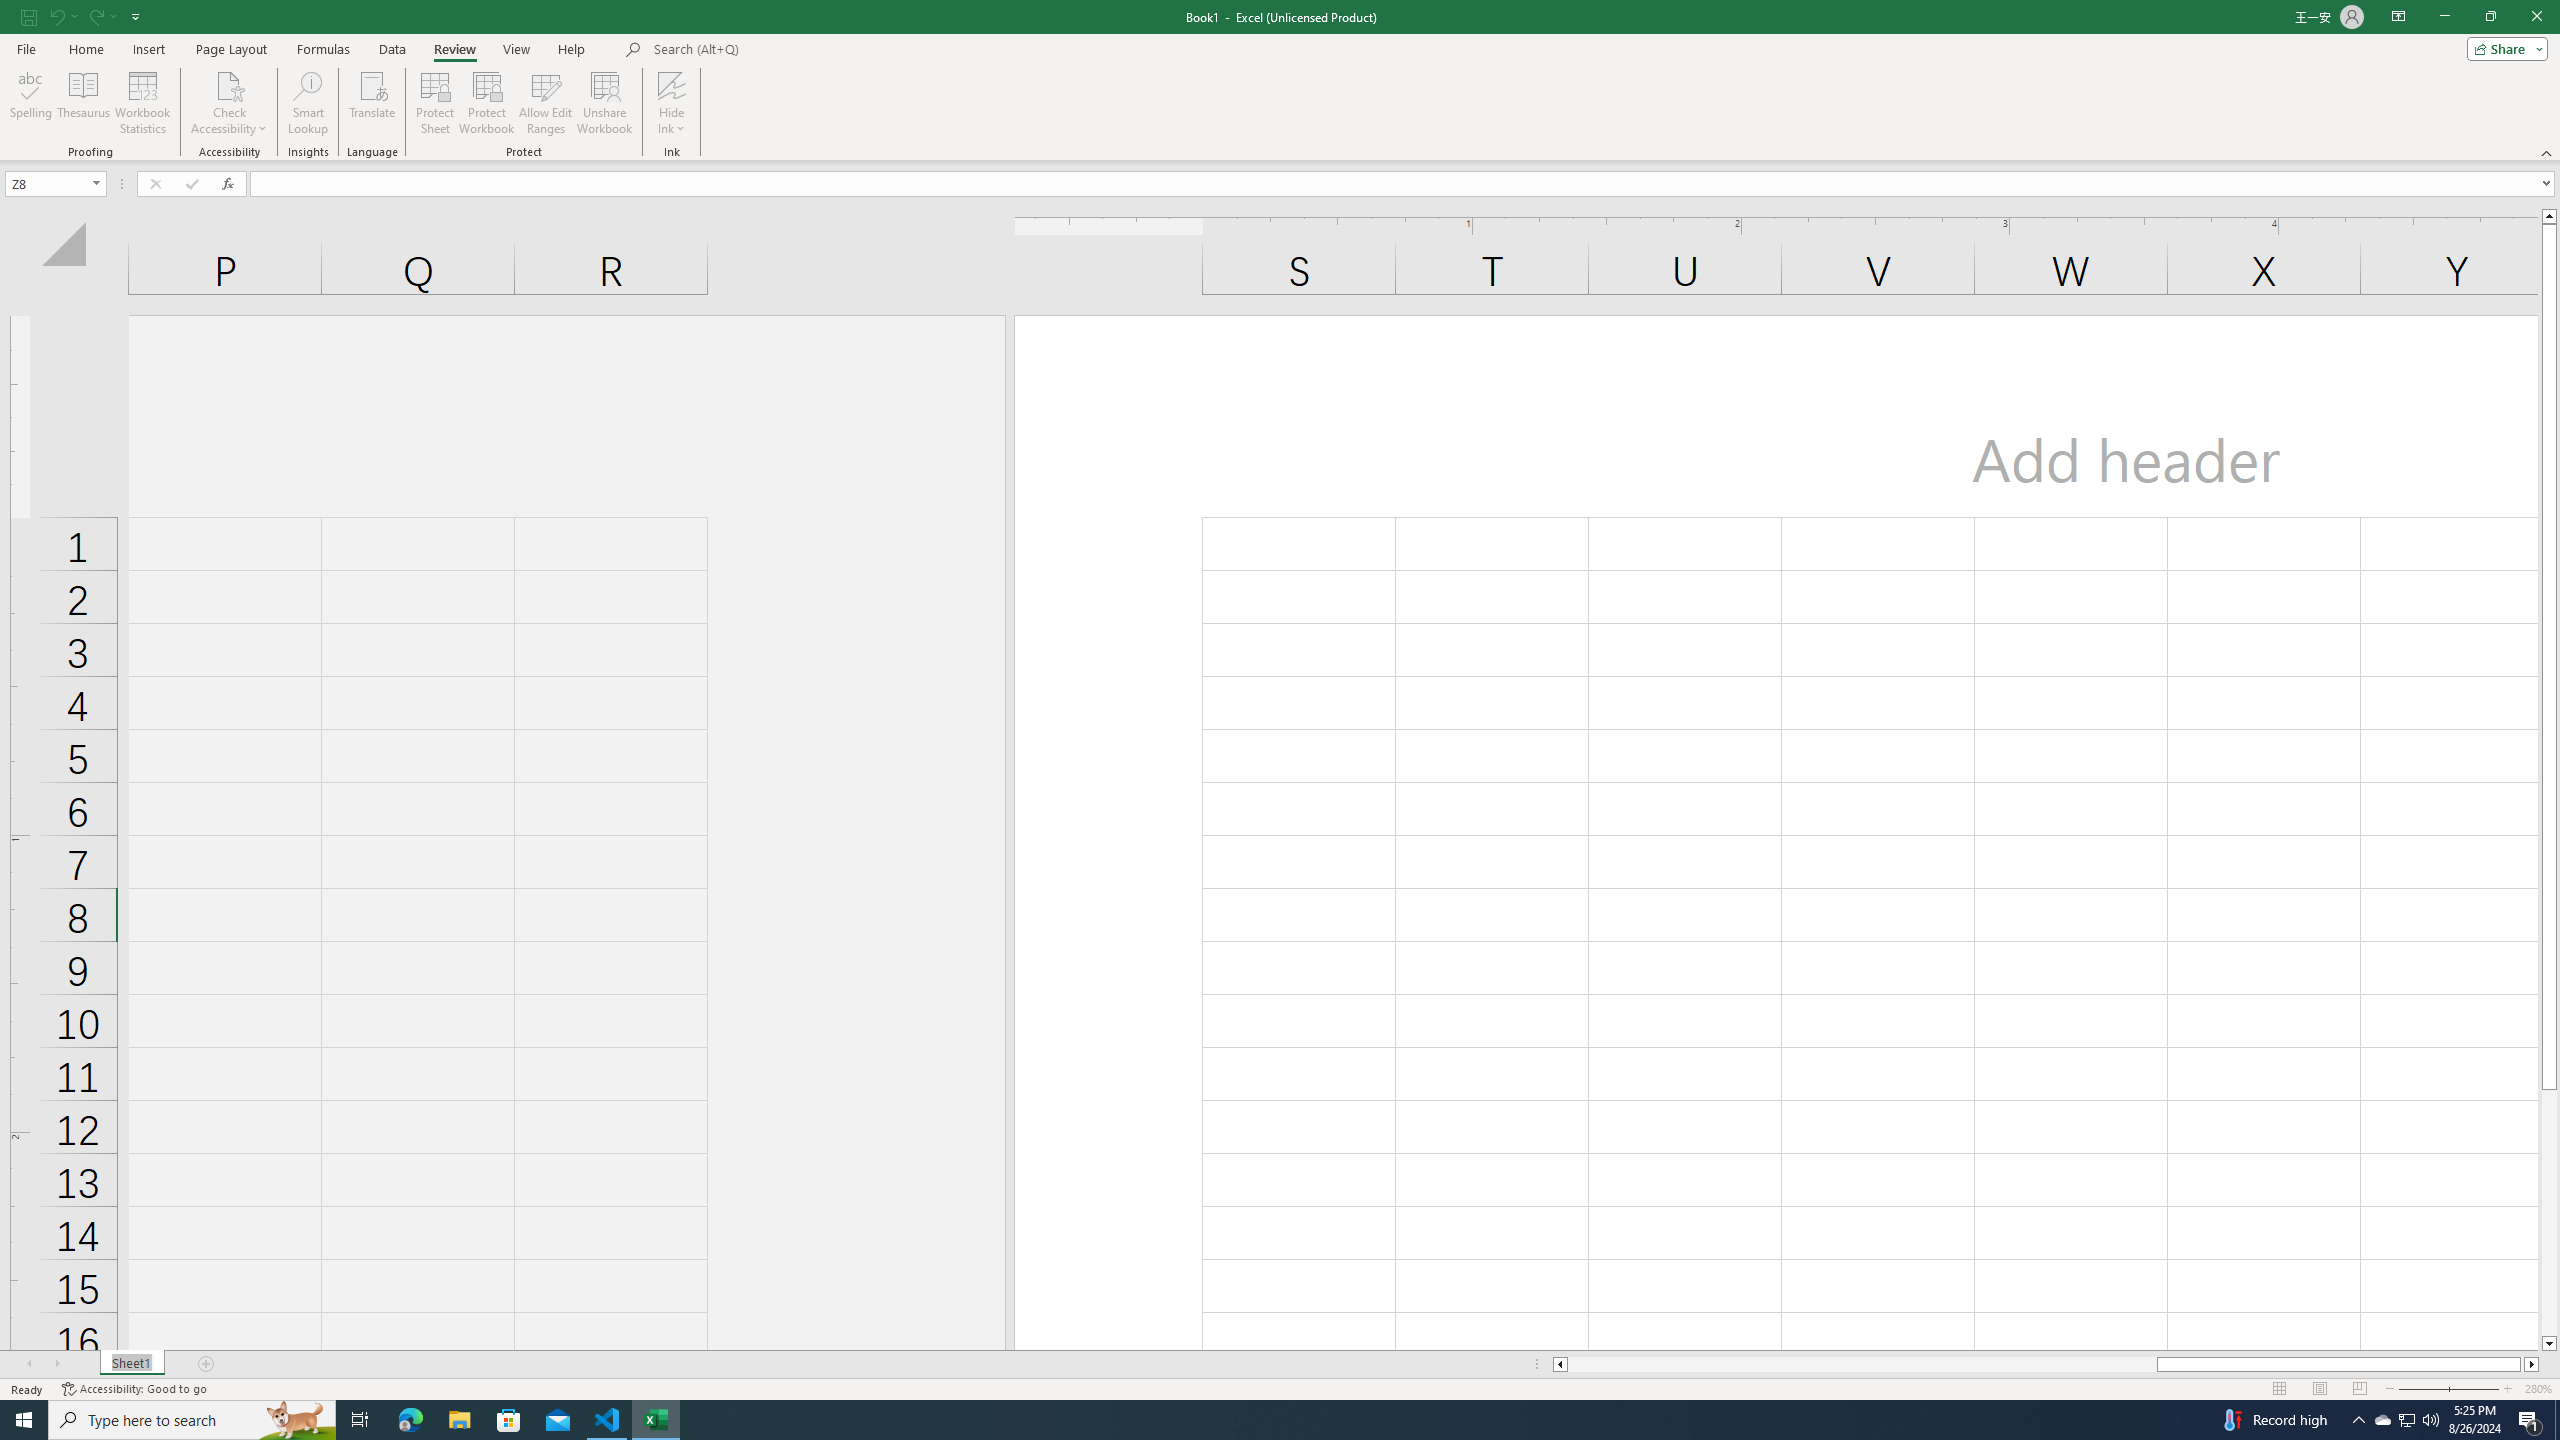  Describe the element at coordinates (29, 16) in the screenshot. I see `Save` at that location.